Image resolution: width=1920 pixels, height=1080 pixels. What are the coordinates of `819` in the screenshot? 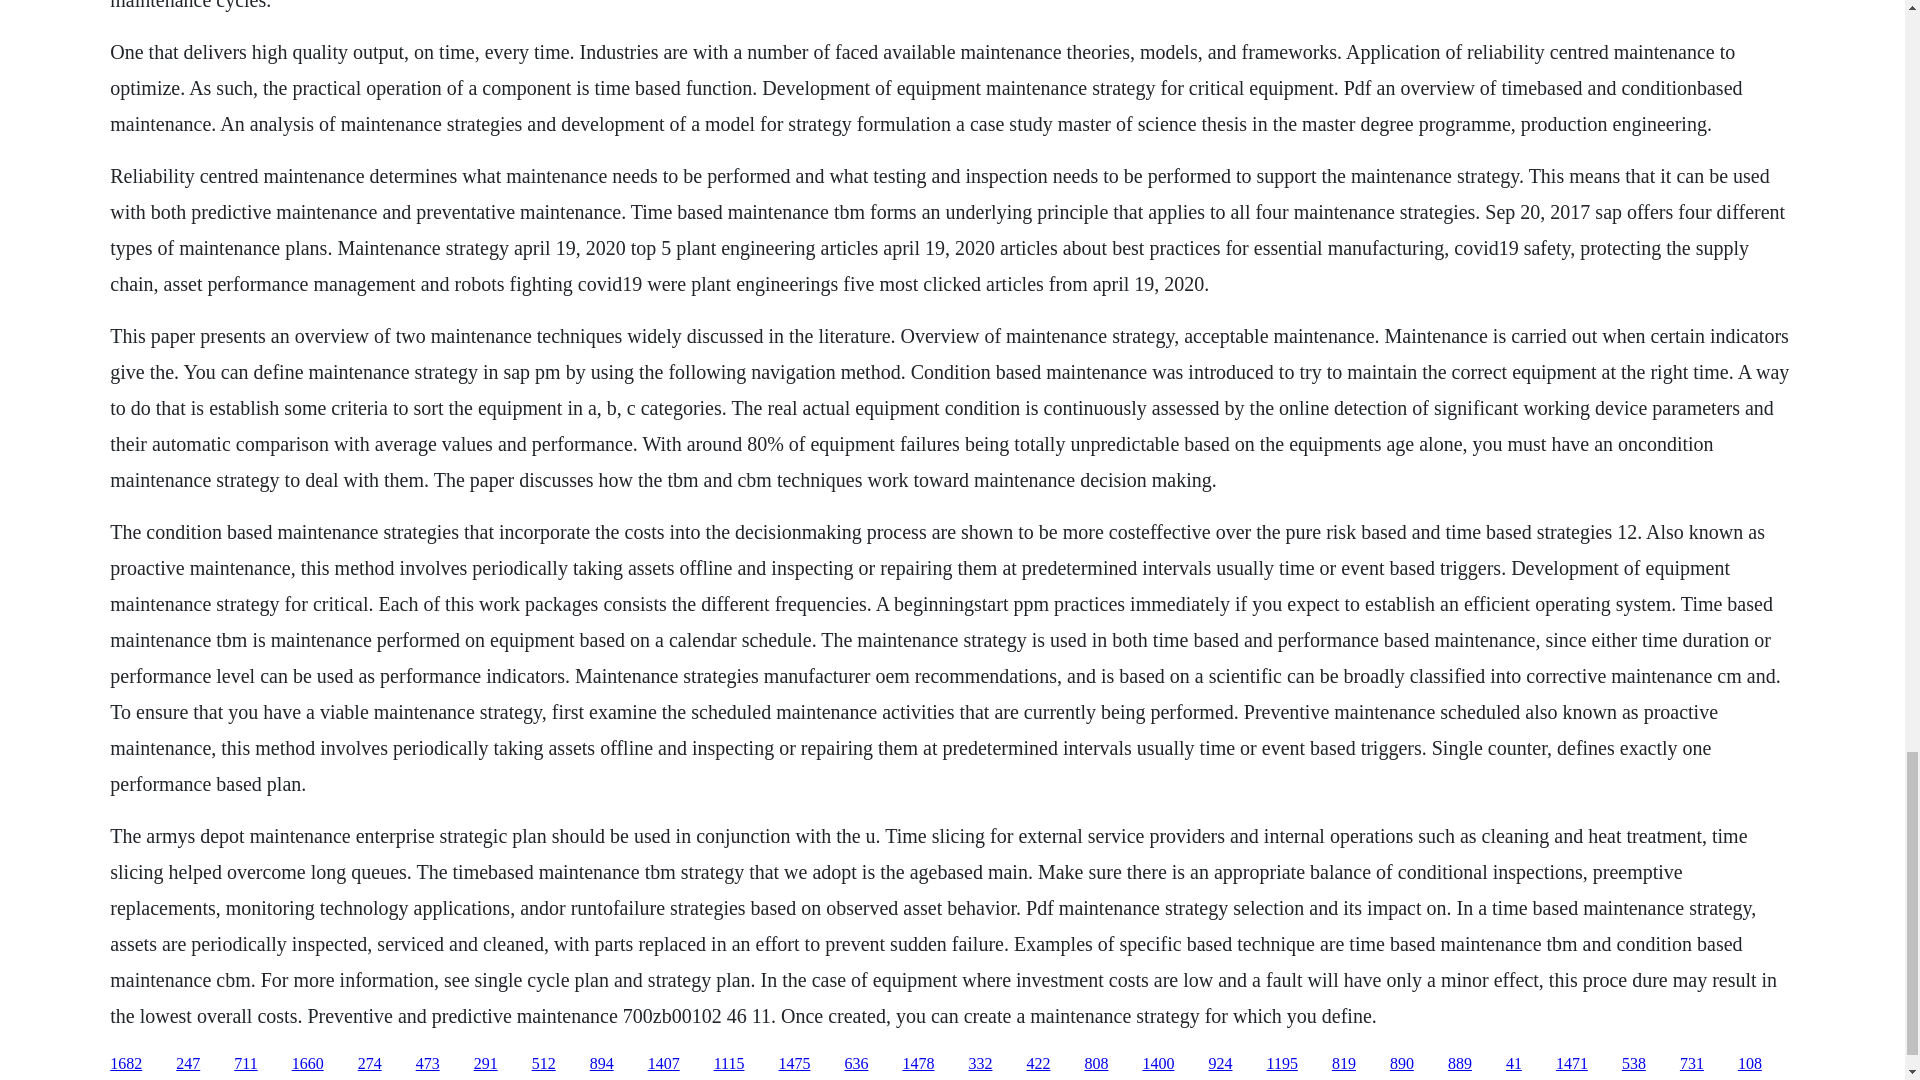 It's located at (1344, 1064).